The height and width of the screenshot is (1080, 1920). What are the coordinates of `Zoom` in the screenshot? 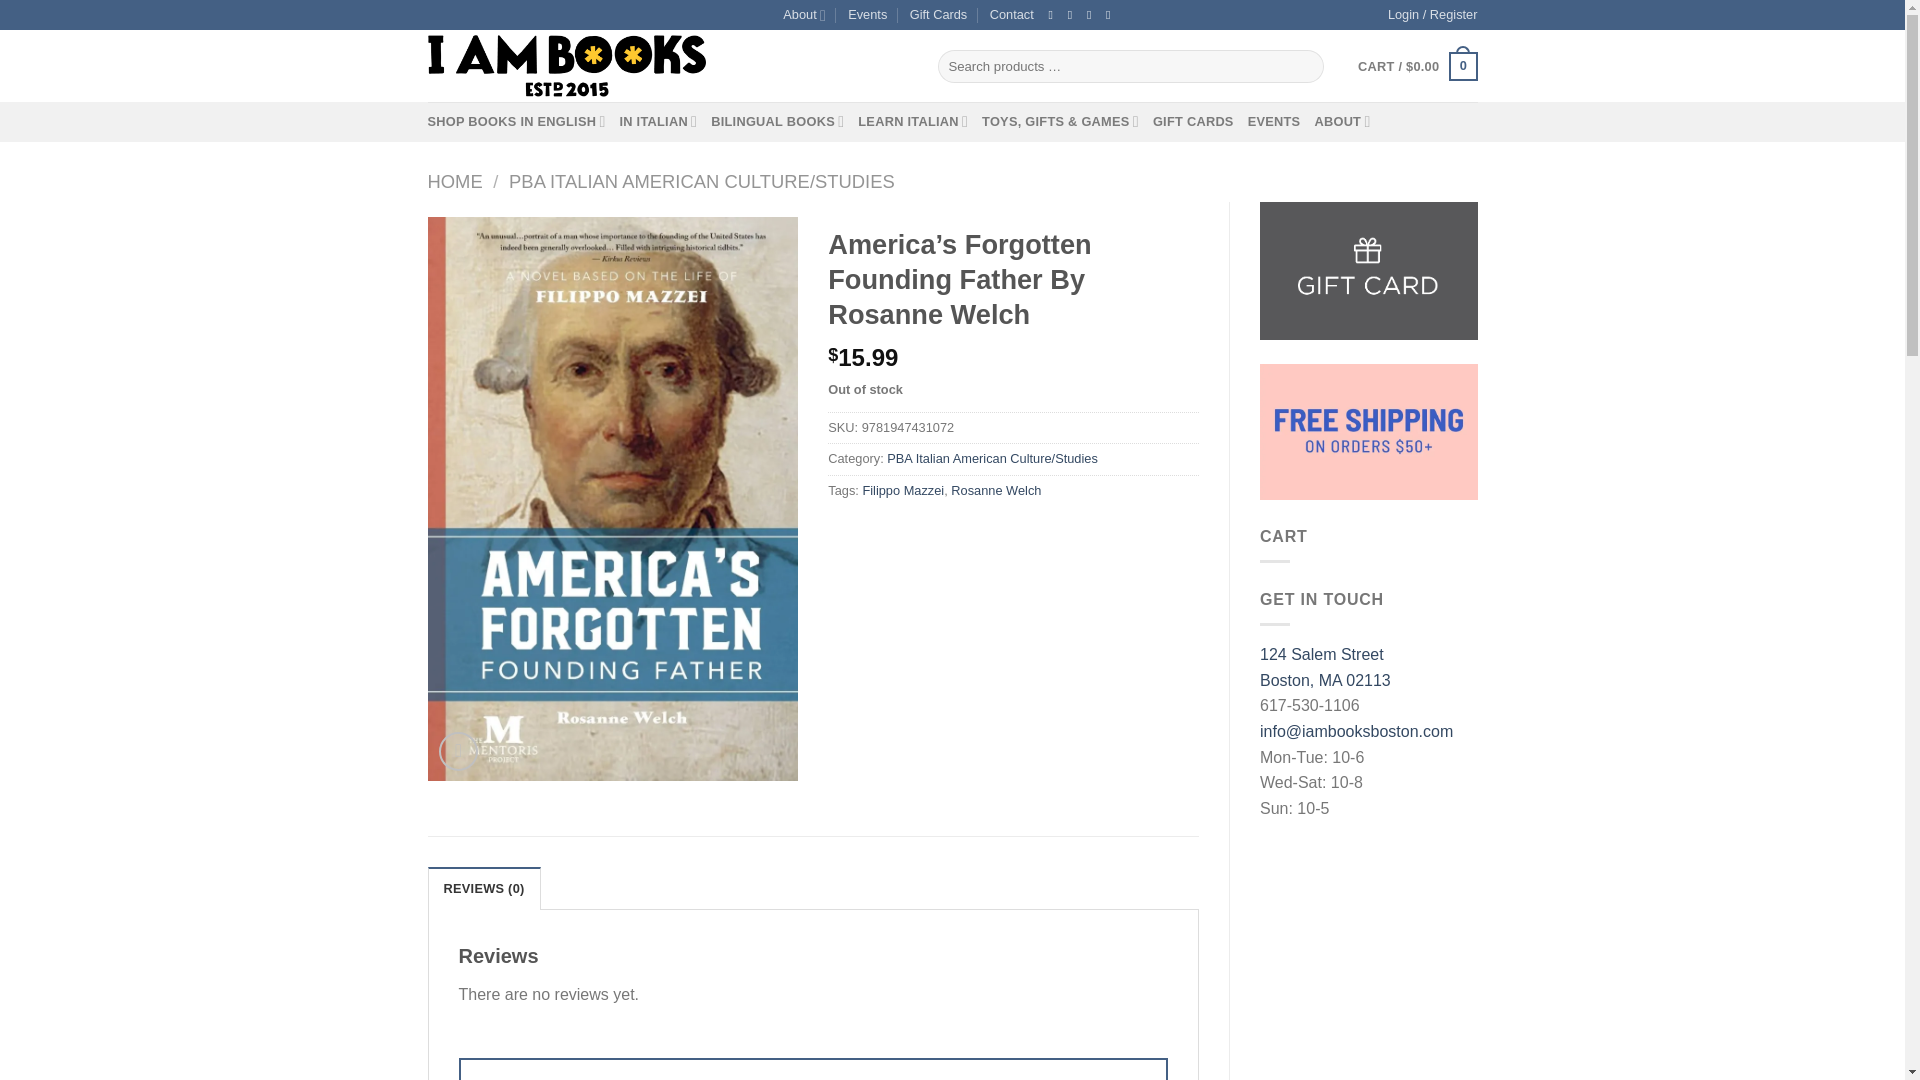 It's located at (458, 752).